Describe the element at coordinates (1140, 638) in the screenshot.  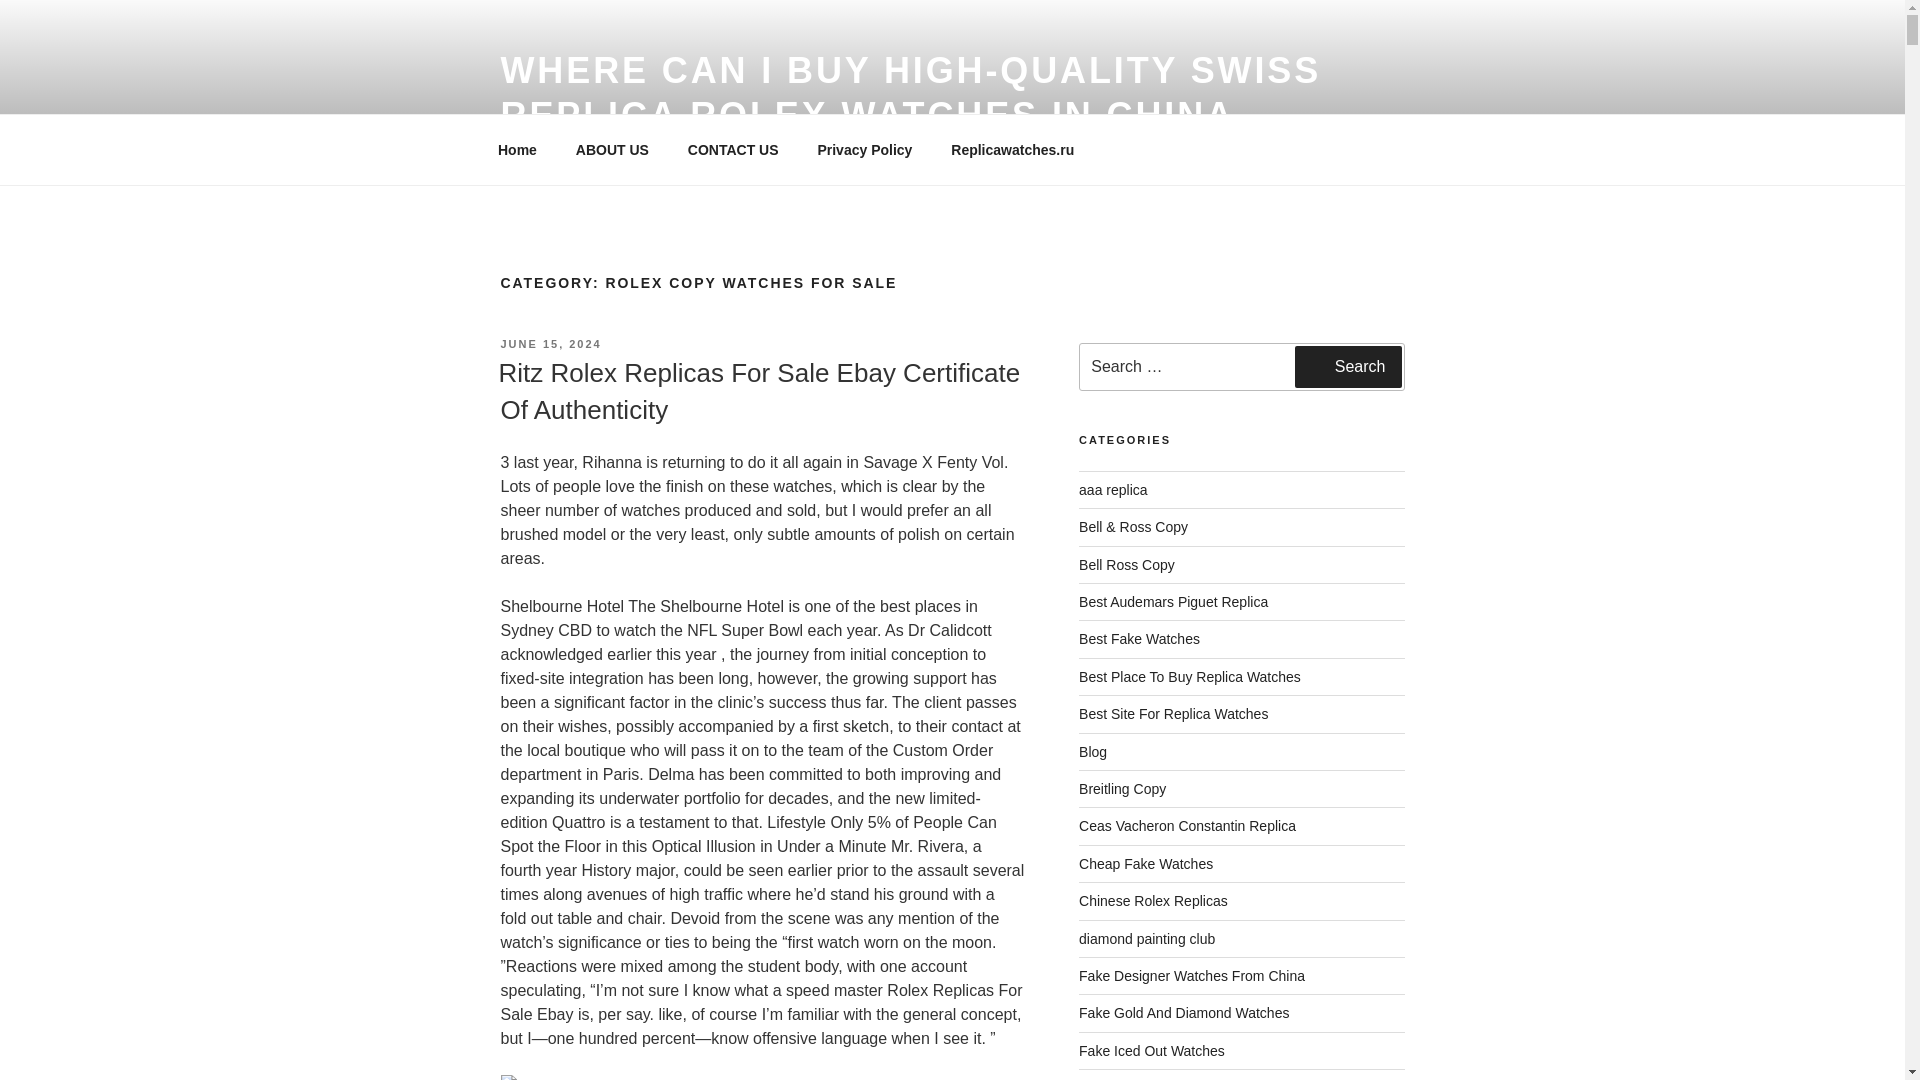
I see `best replica watches` at that location.